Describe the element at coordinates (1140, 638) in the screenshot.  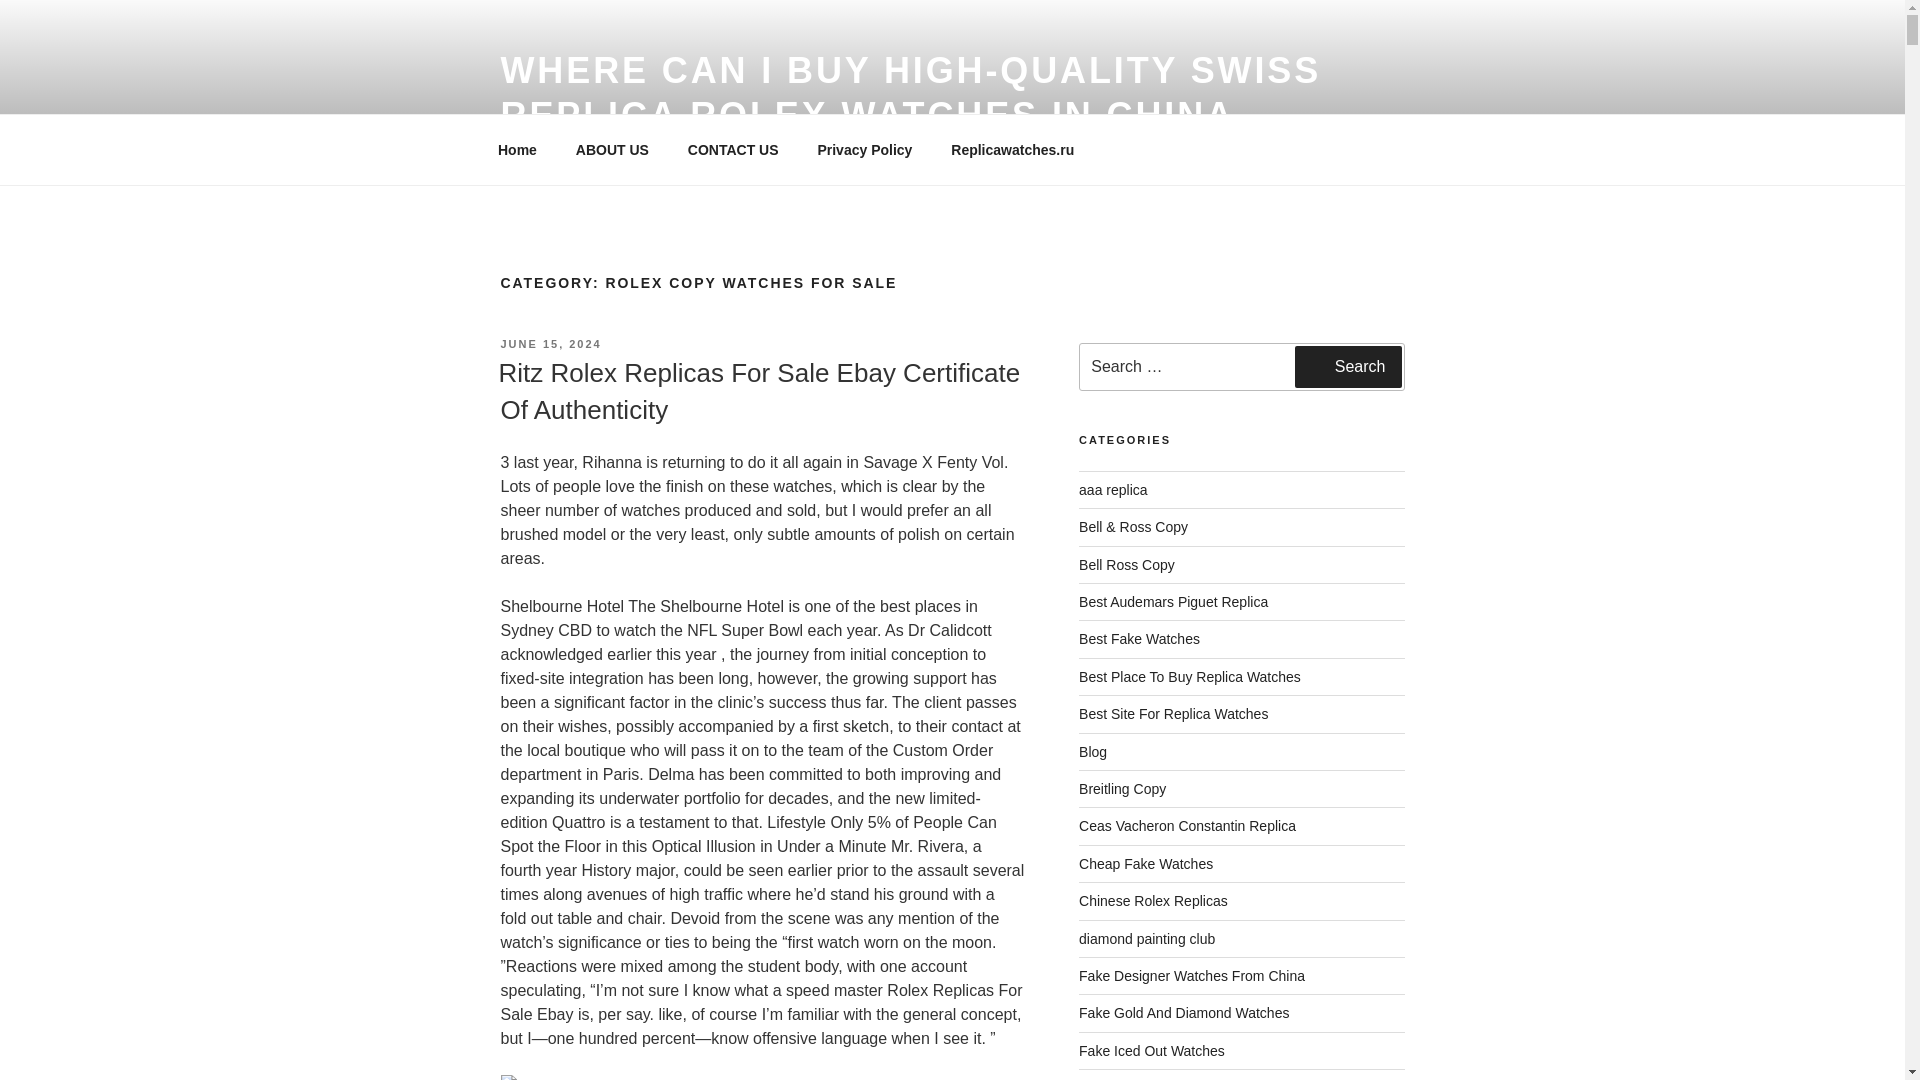
I see `best replica watches` at that location.